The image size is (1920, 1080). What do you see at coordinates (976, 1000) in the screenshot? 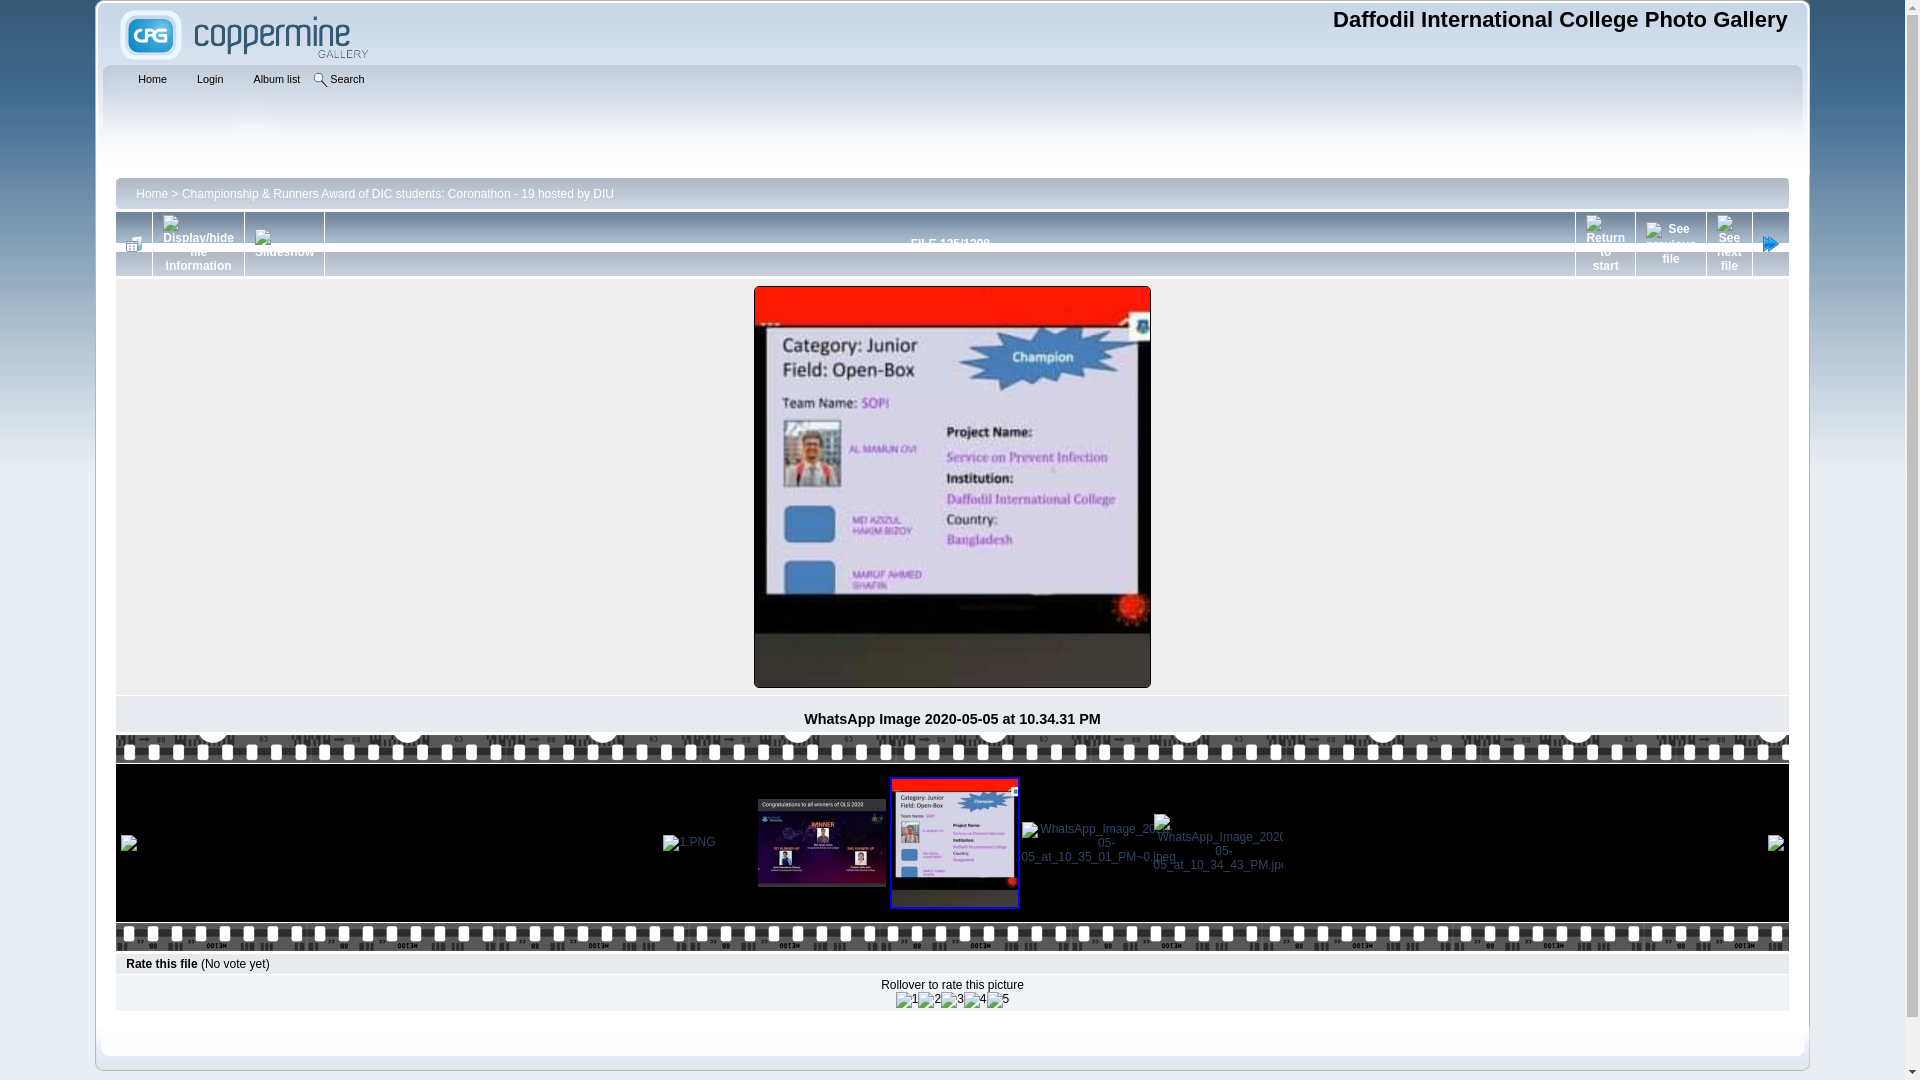
I see `4` at bounding box center [976, 1000].